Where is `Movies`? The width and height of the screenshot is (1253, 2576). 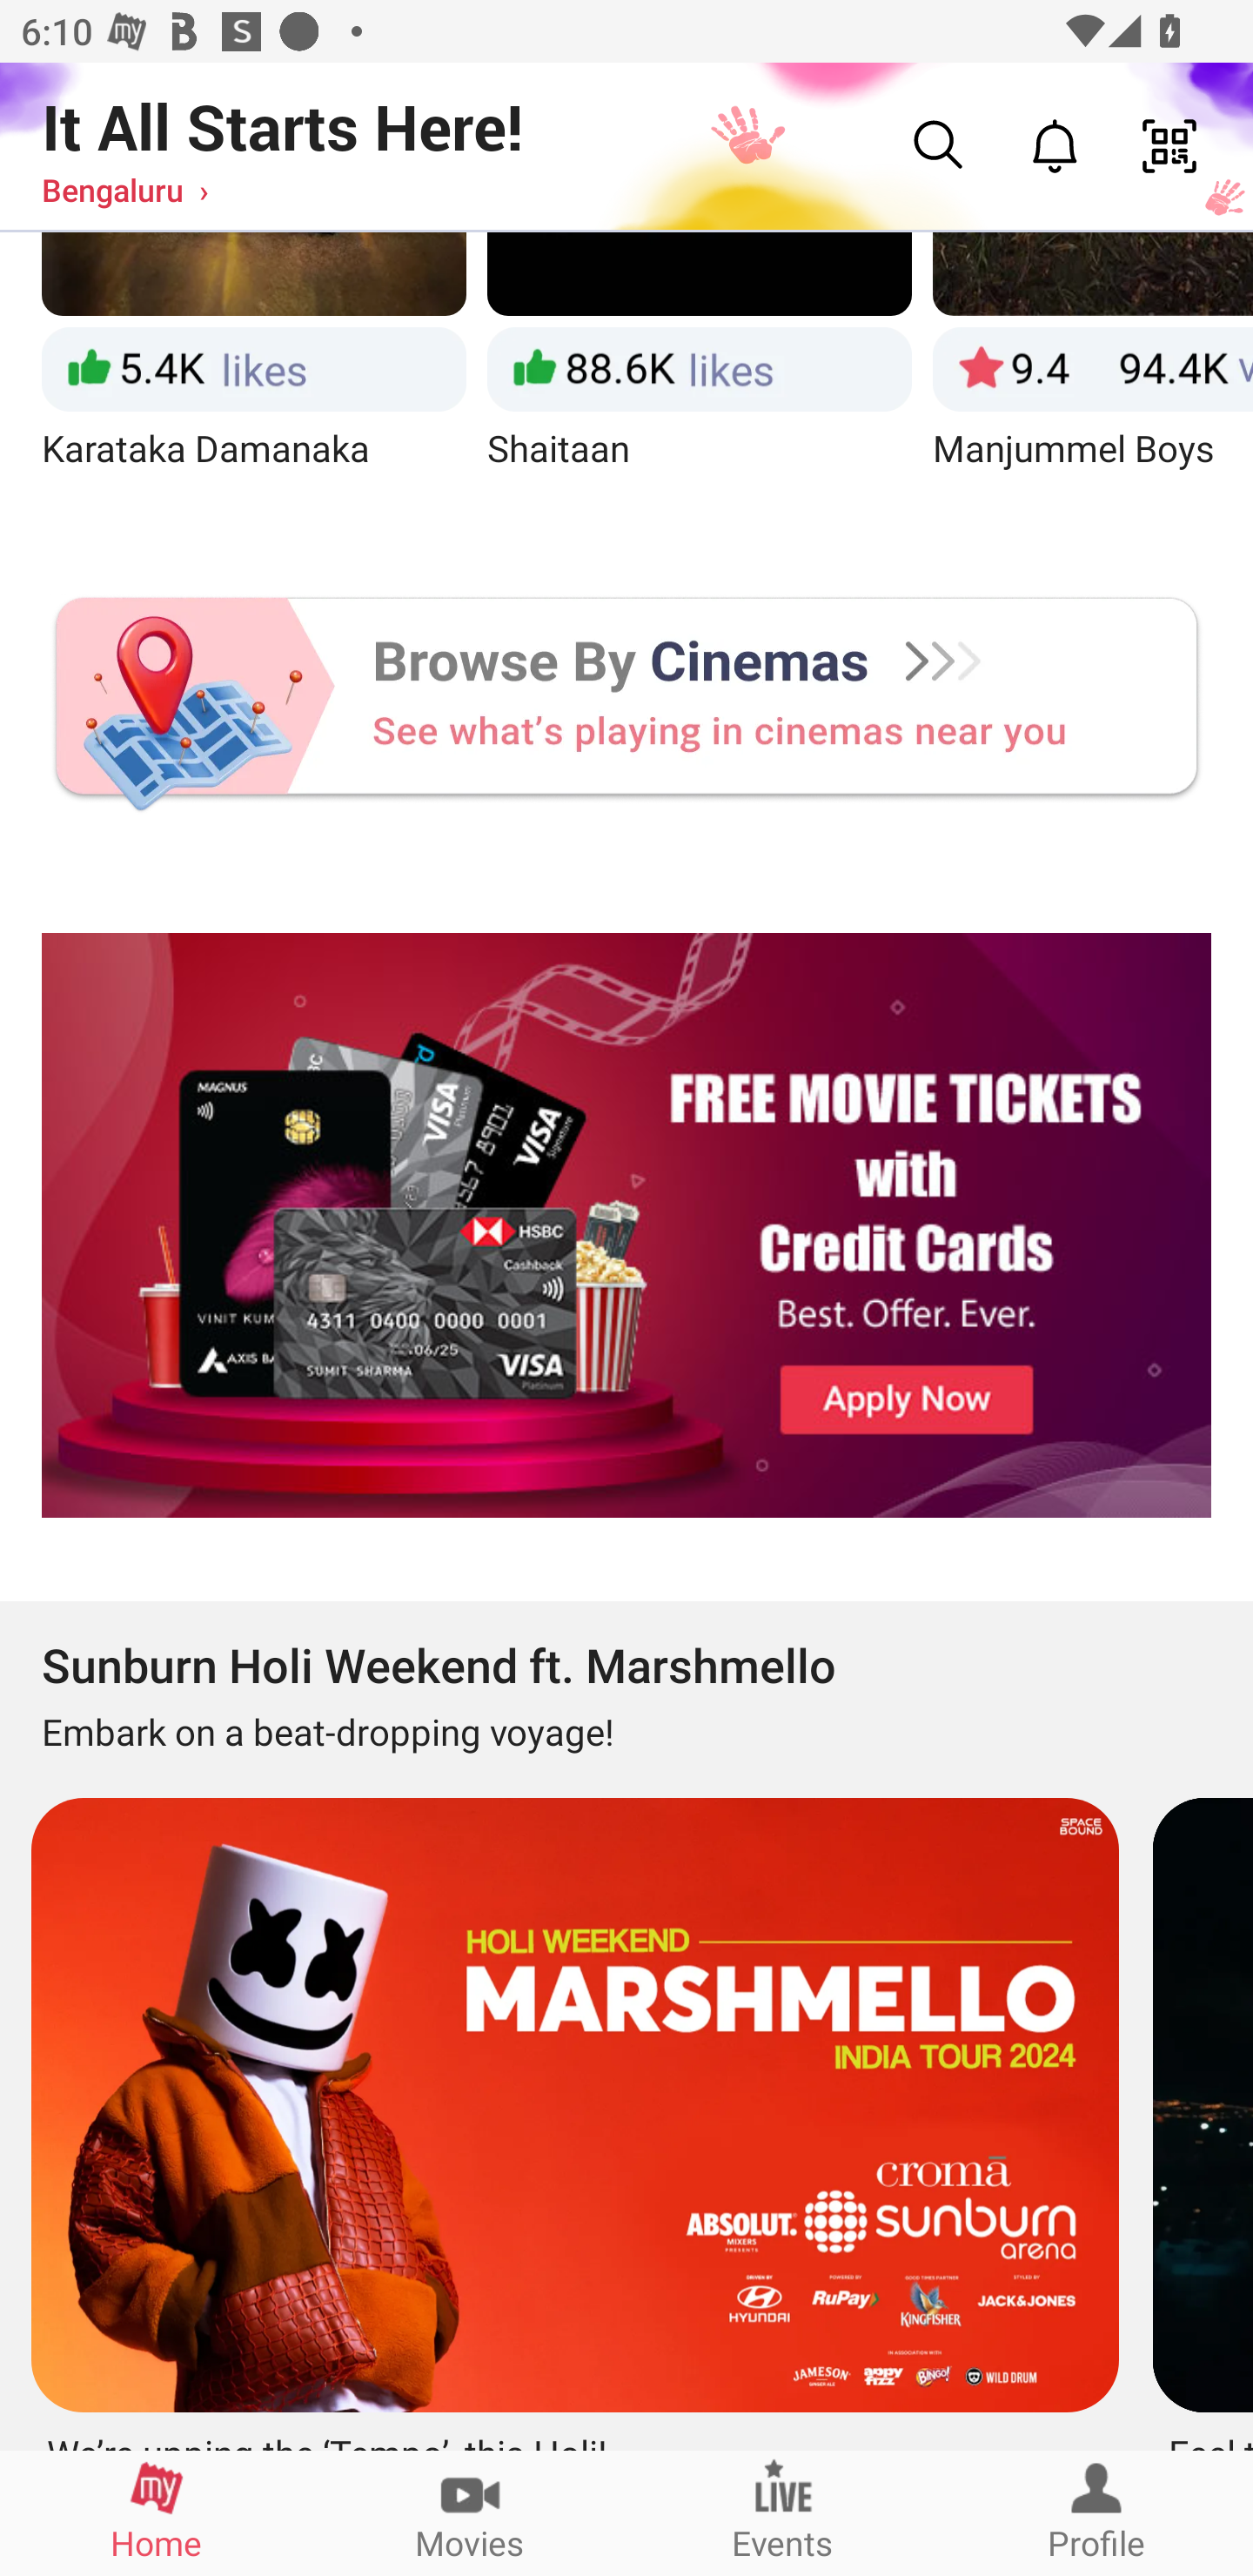 Movies is located at coordinates (470, 2512).